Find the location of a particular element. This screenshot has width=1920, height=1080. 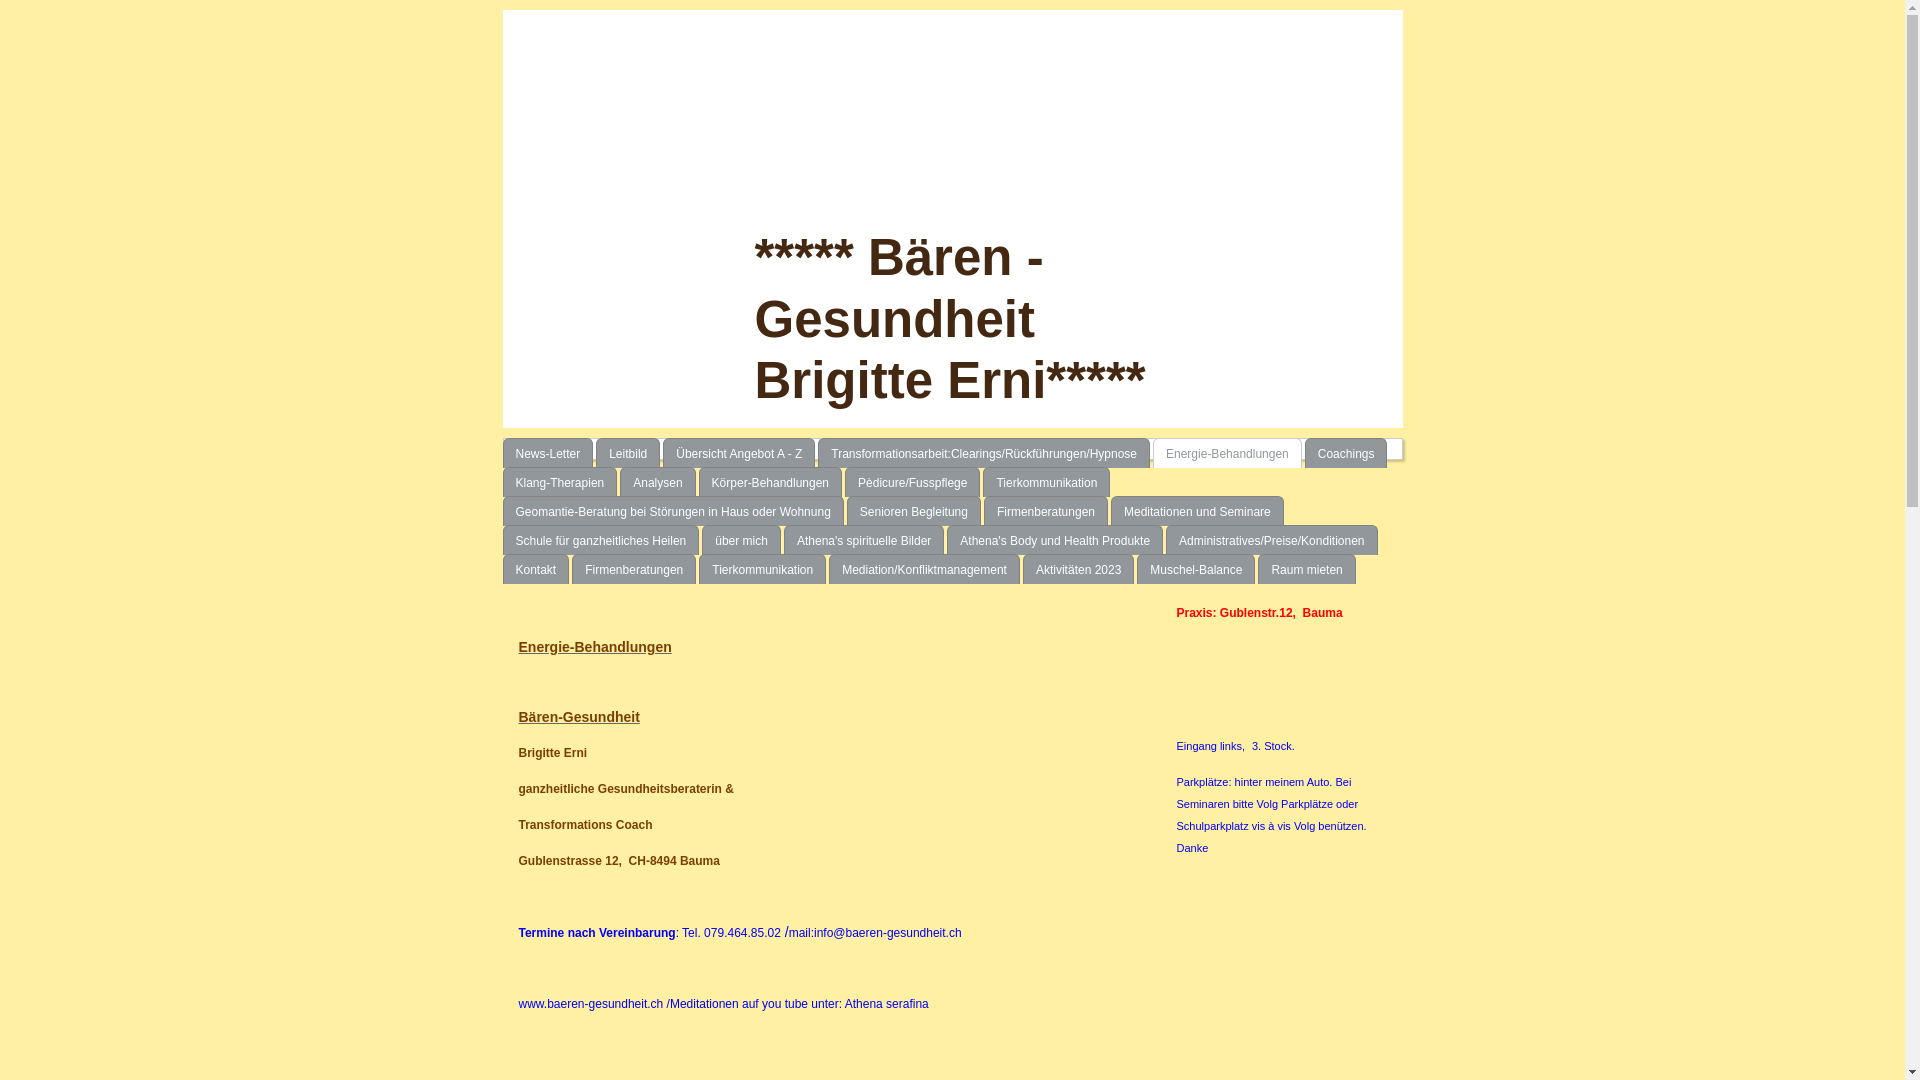

Coachings is located at coordinates (1346, 453).